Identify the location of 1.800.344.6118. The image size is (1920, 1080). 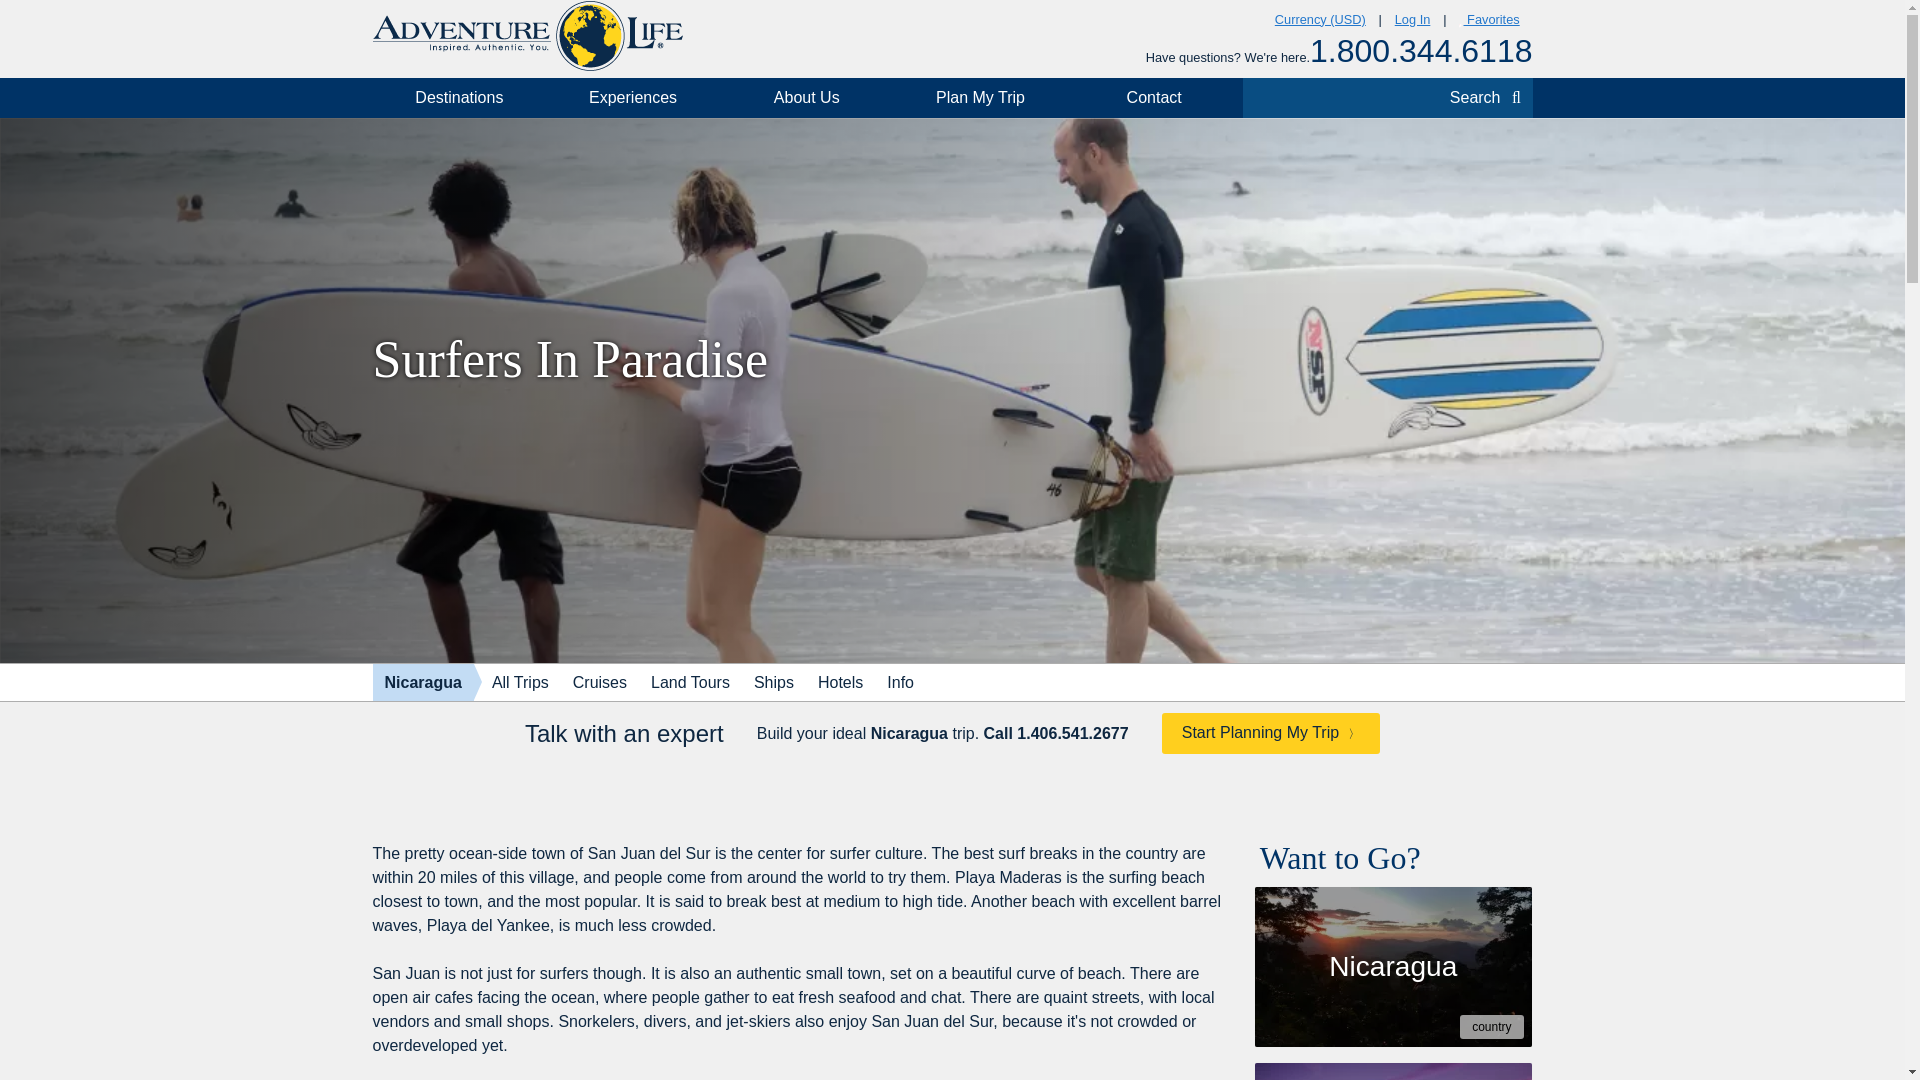
(1420, 51).